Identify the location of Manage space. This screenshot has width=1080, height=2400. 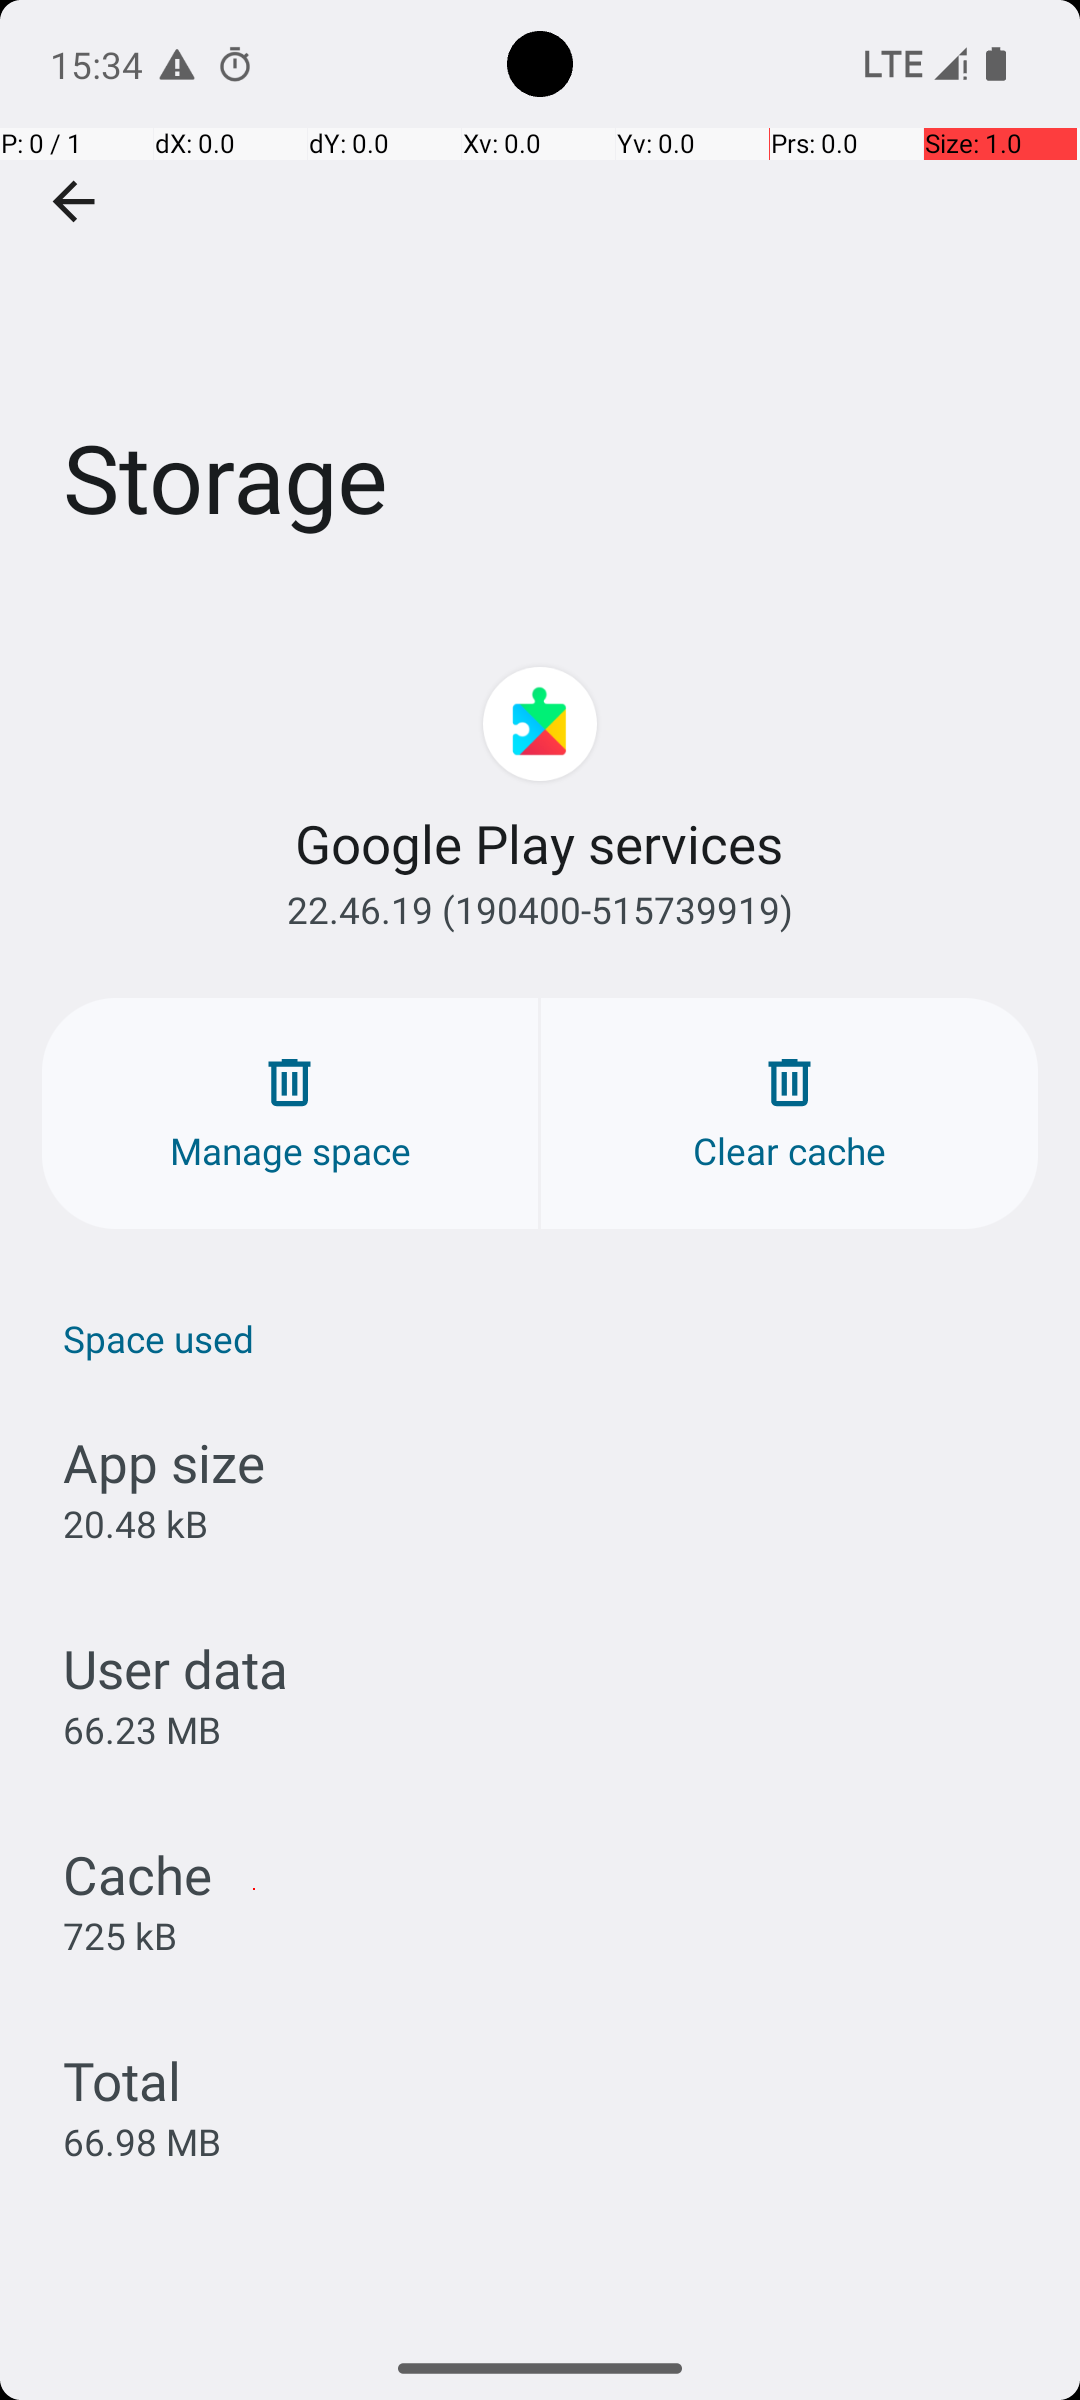
(290, 1114).